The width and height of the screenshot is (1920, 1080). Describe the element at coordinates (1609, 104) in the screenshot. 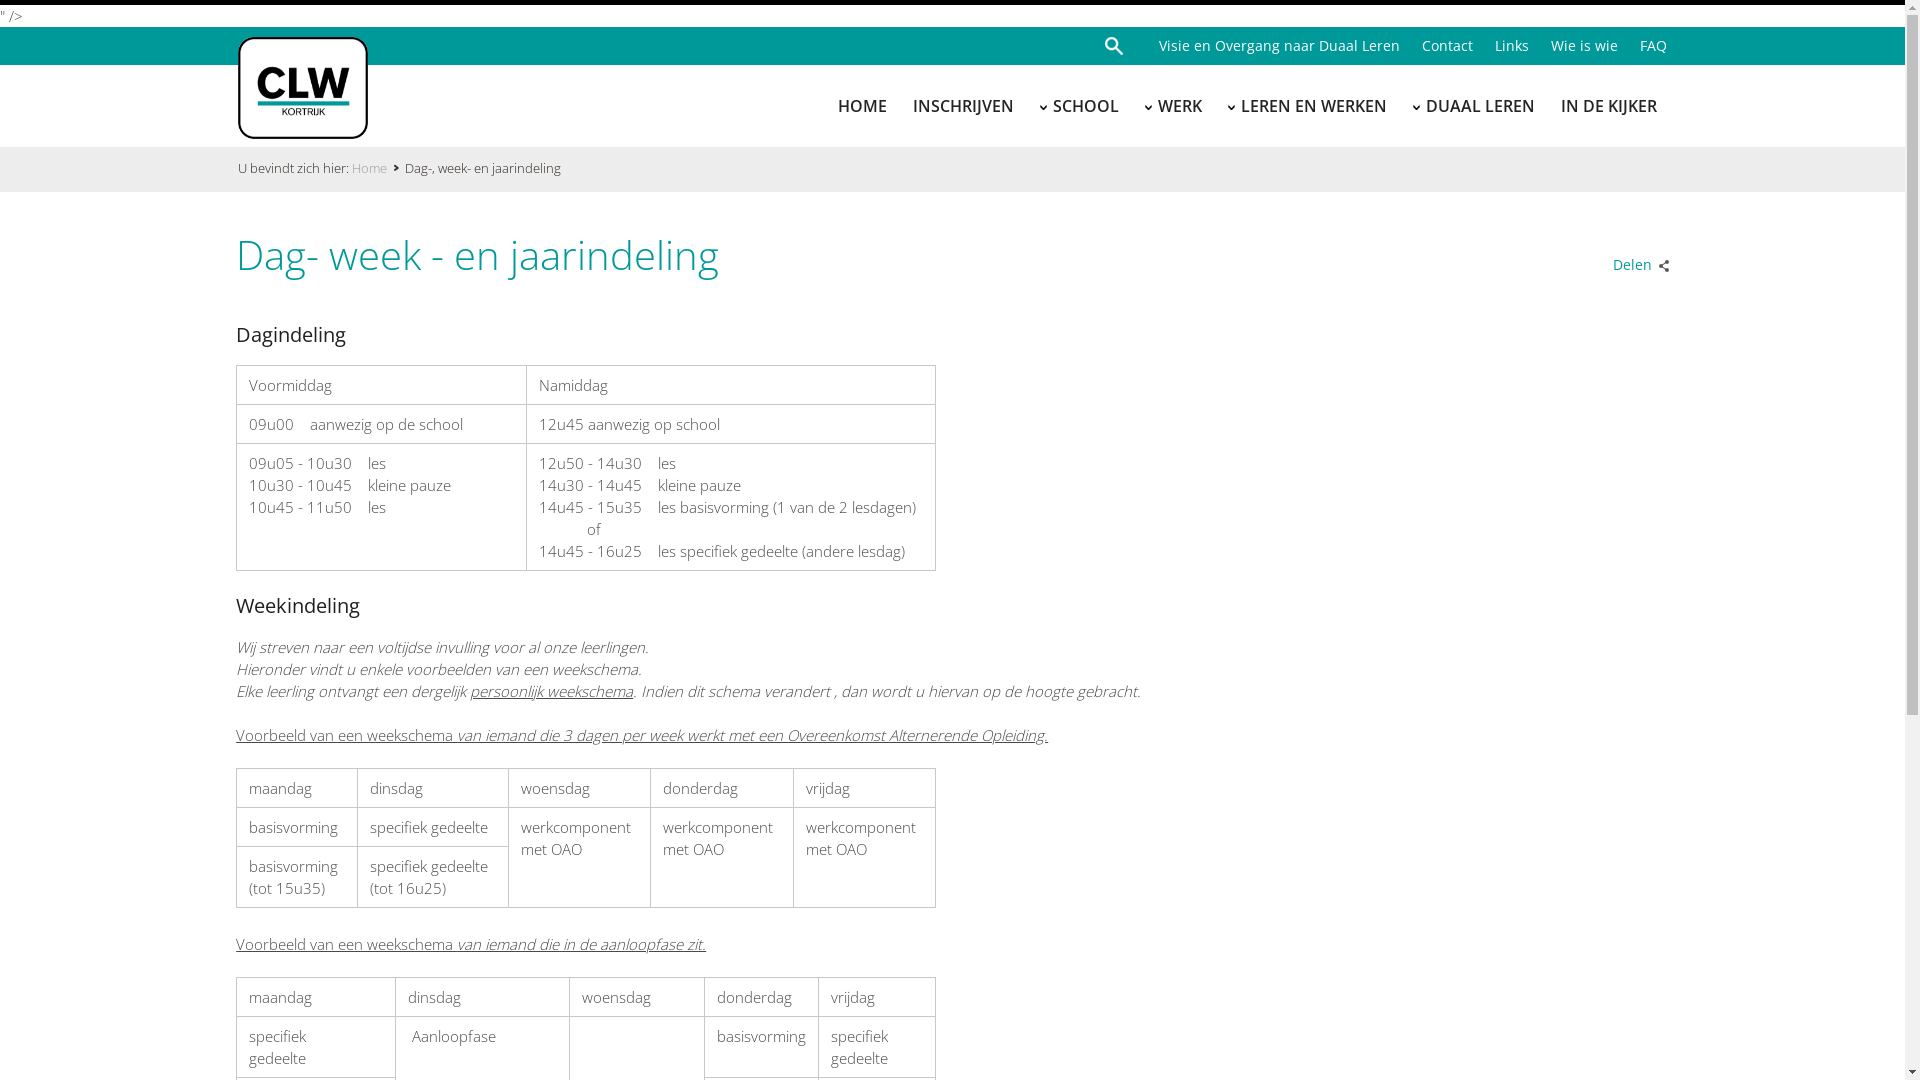

I see `IN DE KIJKER` at that location.